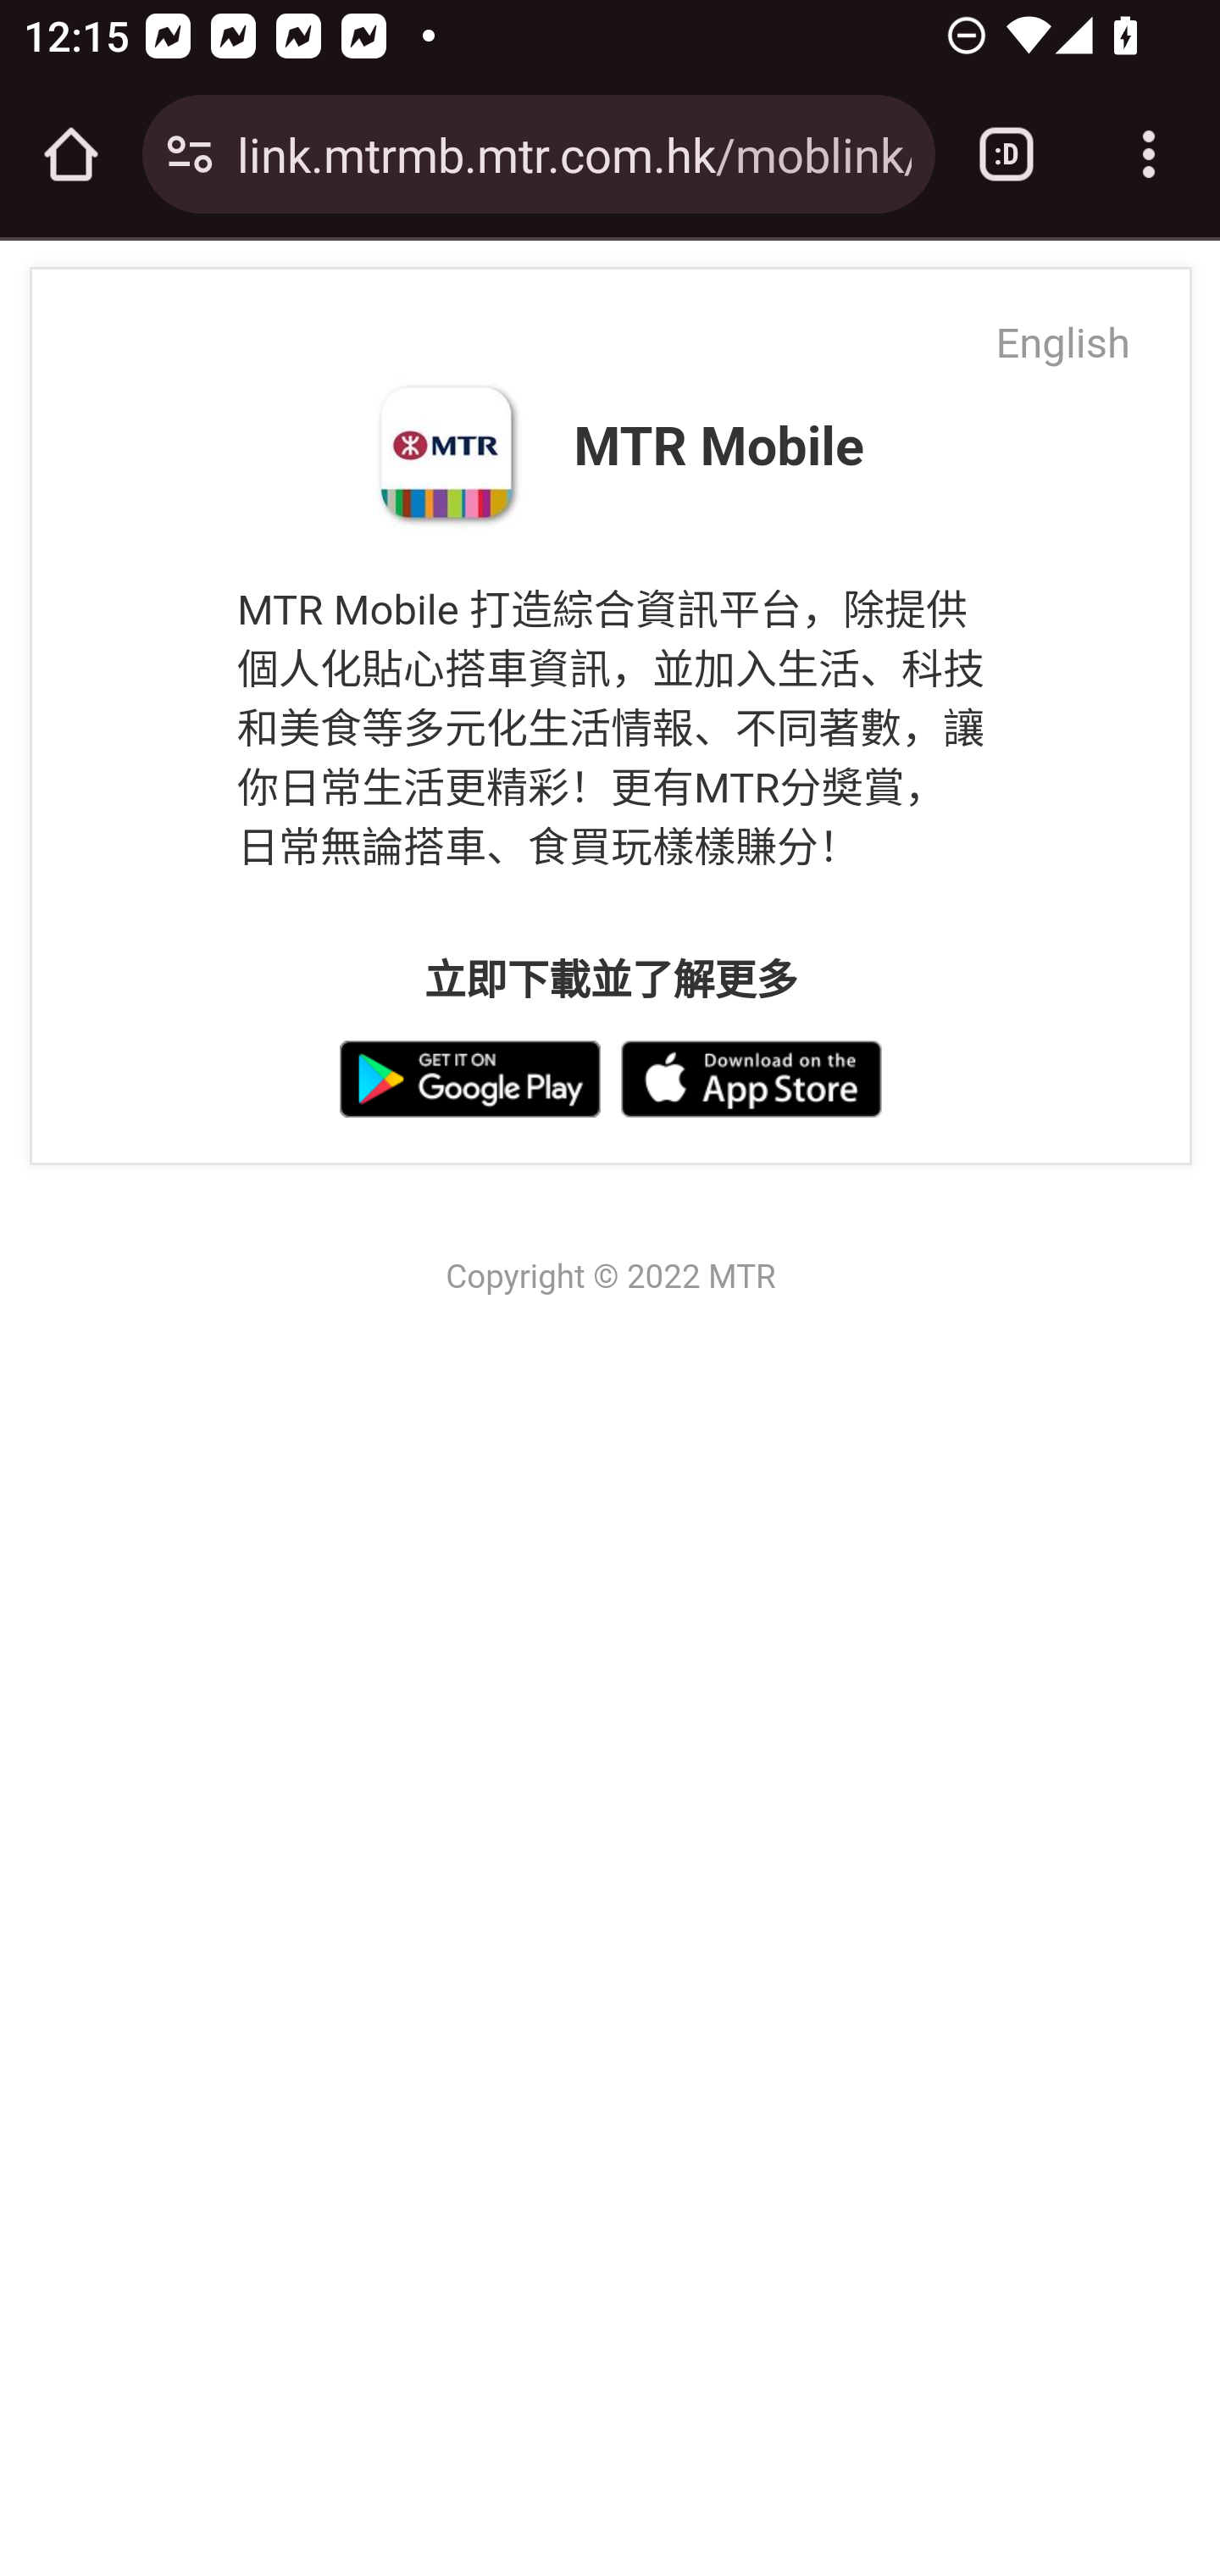 This screenshot has height=2576, width=1220. I want to click on Connection is secure, so click(190, 154).